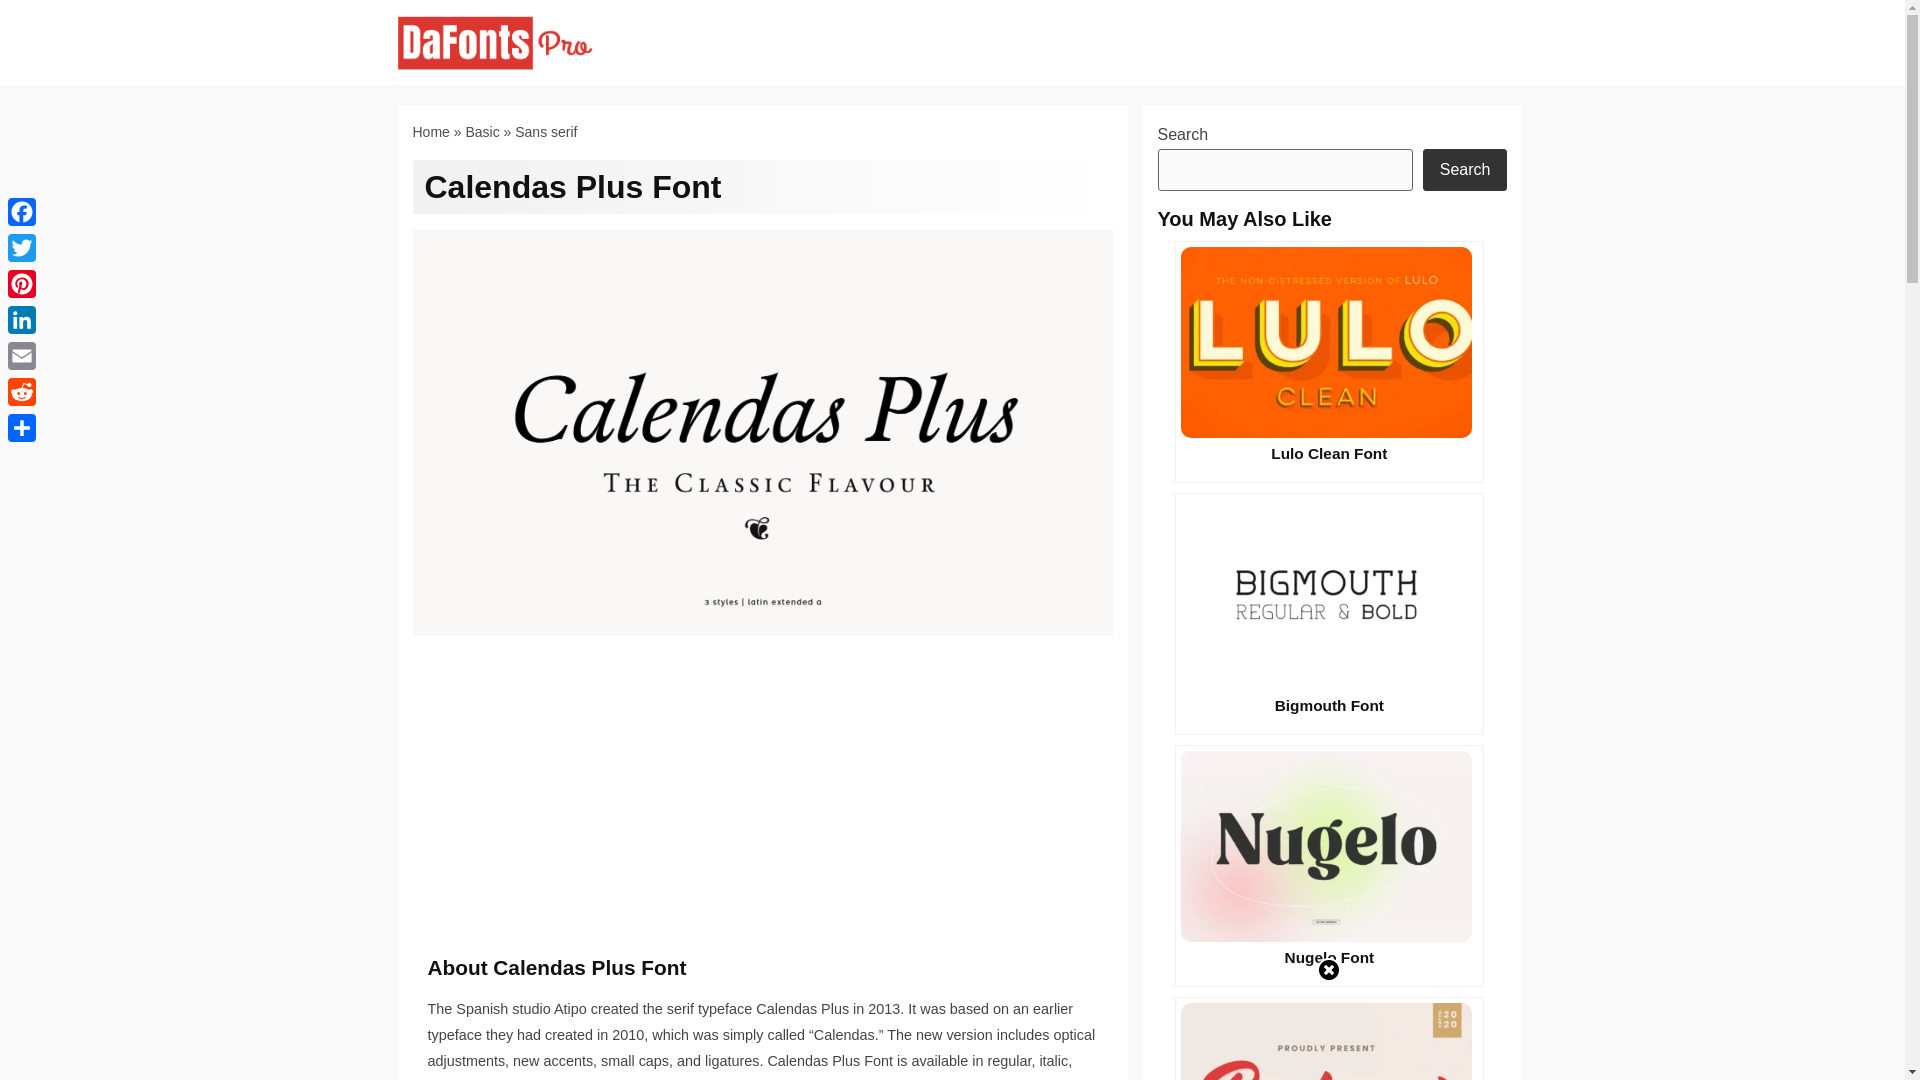  I want to click on Advertisement, so click(763, 808).